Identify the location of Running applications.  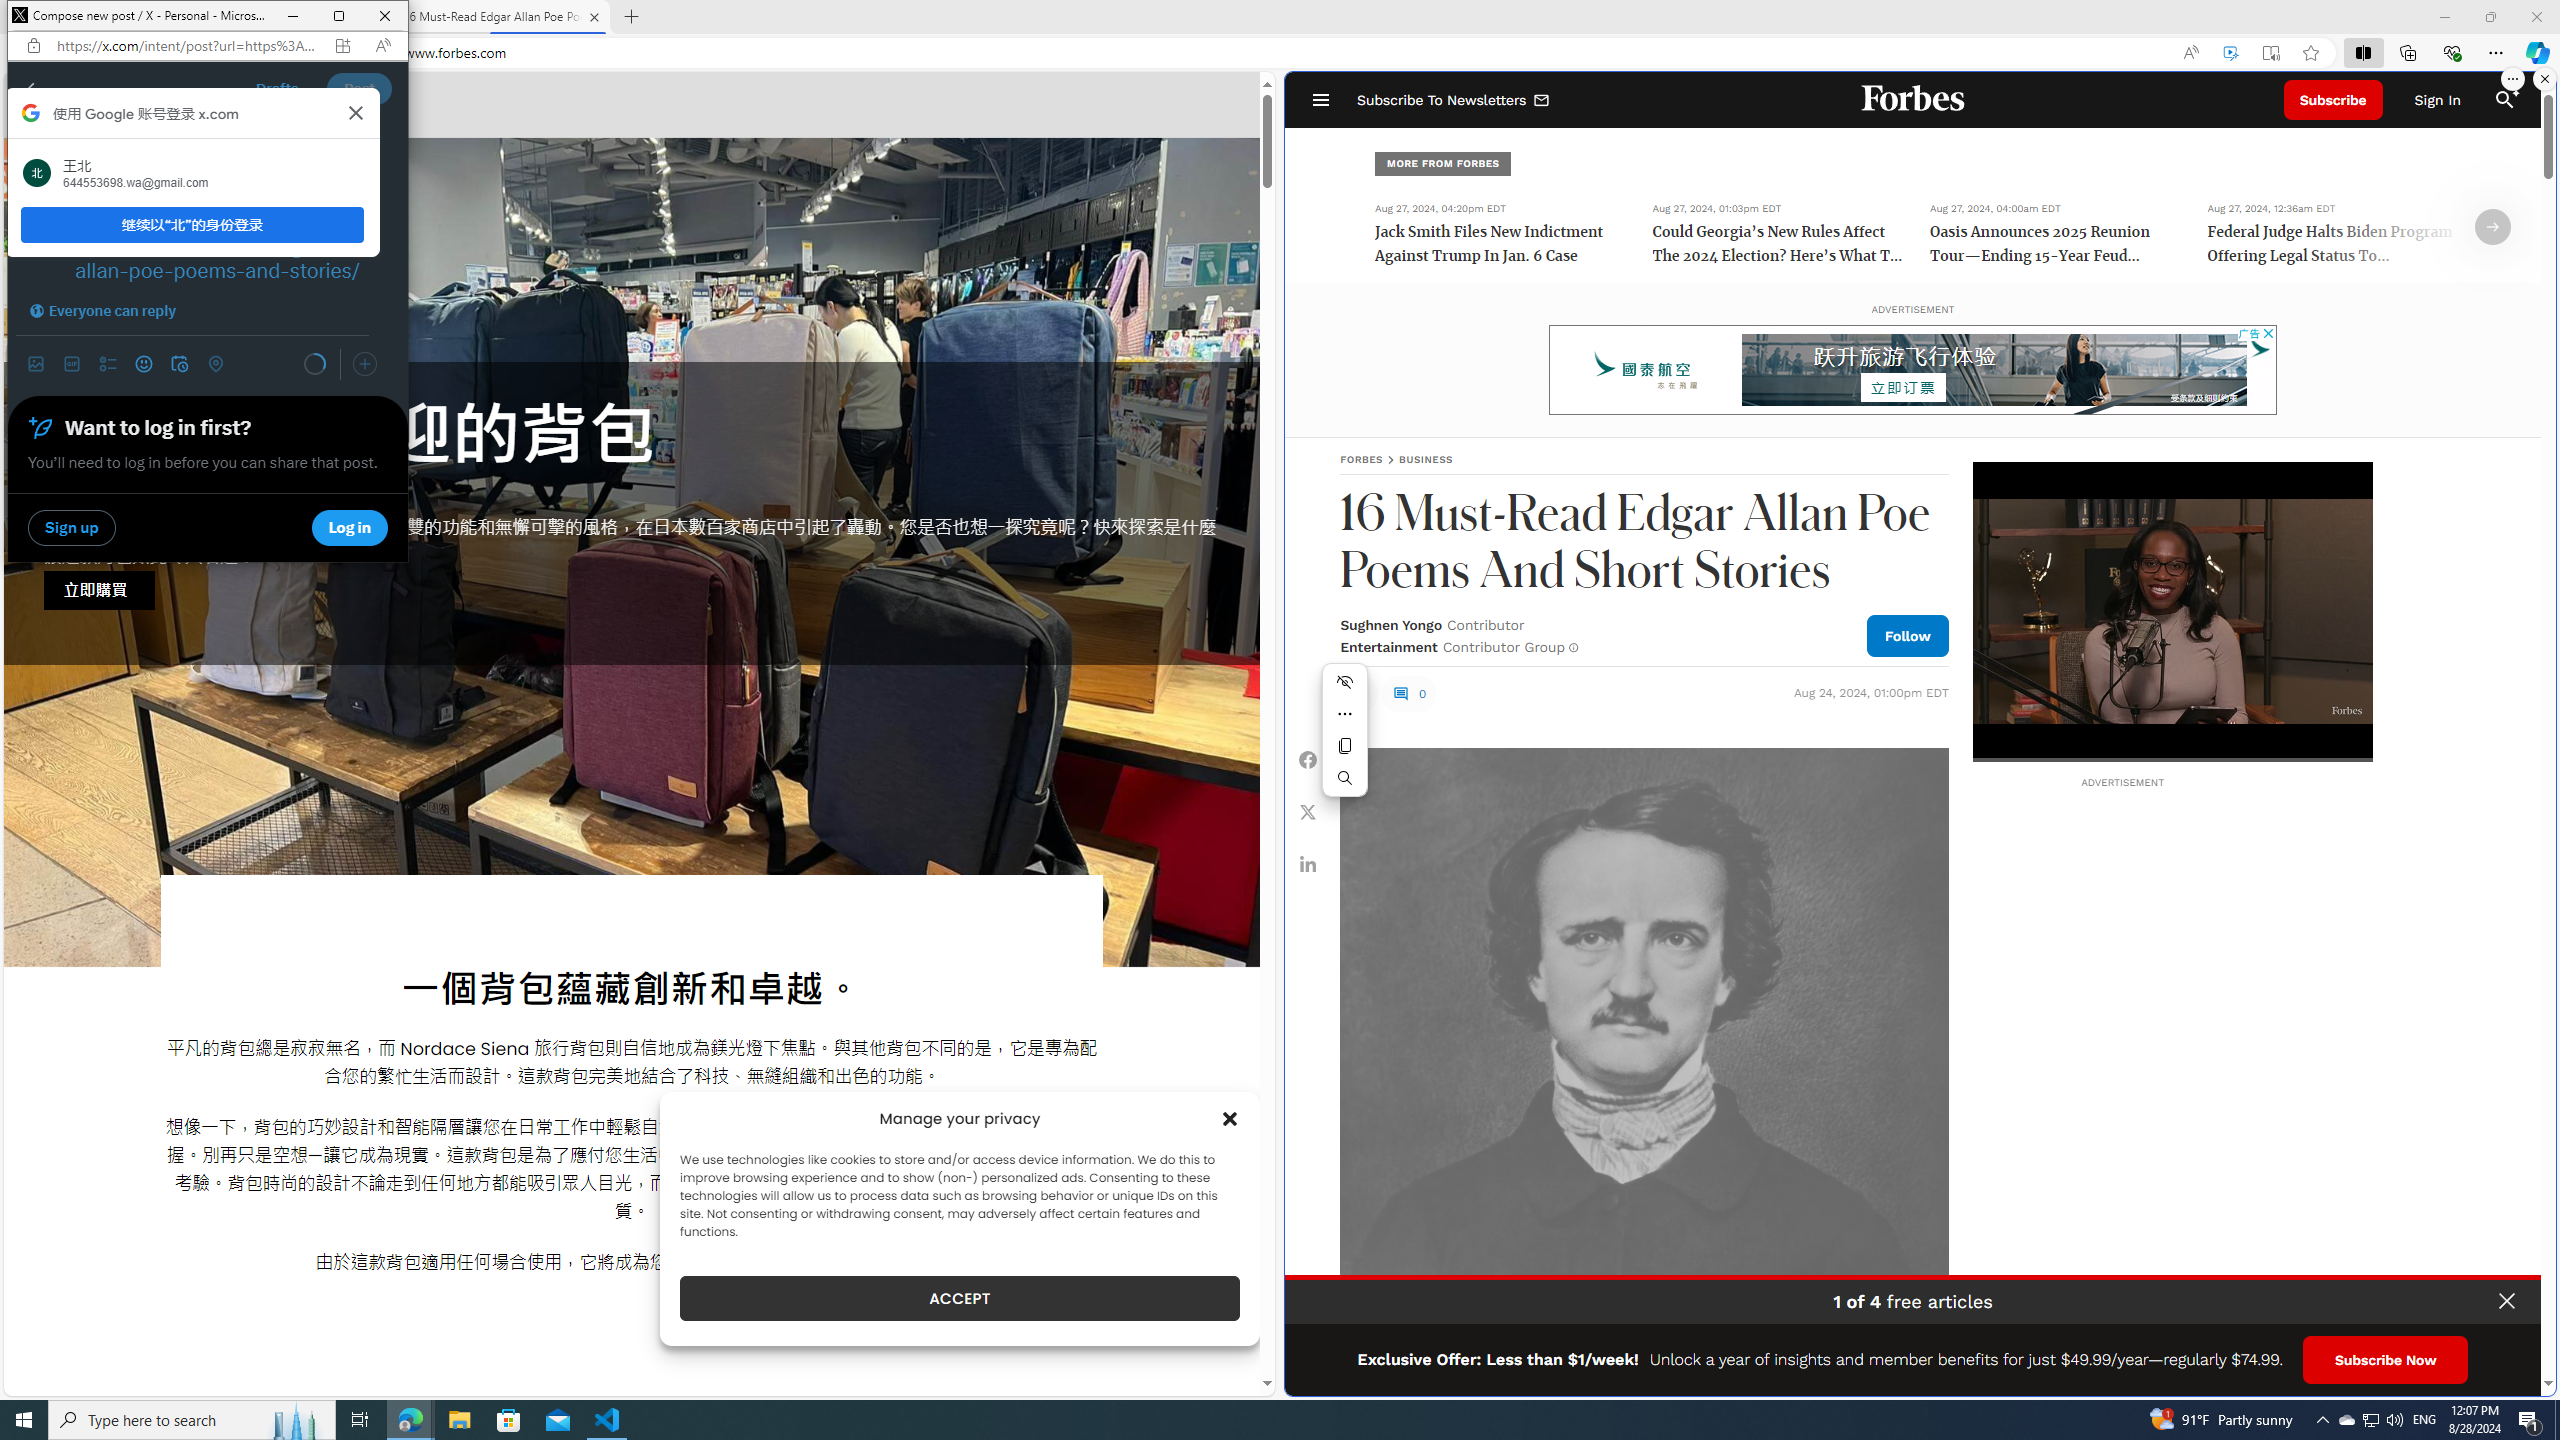
(1242, 1420).